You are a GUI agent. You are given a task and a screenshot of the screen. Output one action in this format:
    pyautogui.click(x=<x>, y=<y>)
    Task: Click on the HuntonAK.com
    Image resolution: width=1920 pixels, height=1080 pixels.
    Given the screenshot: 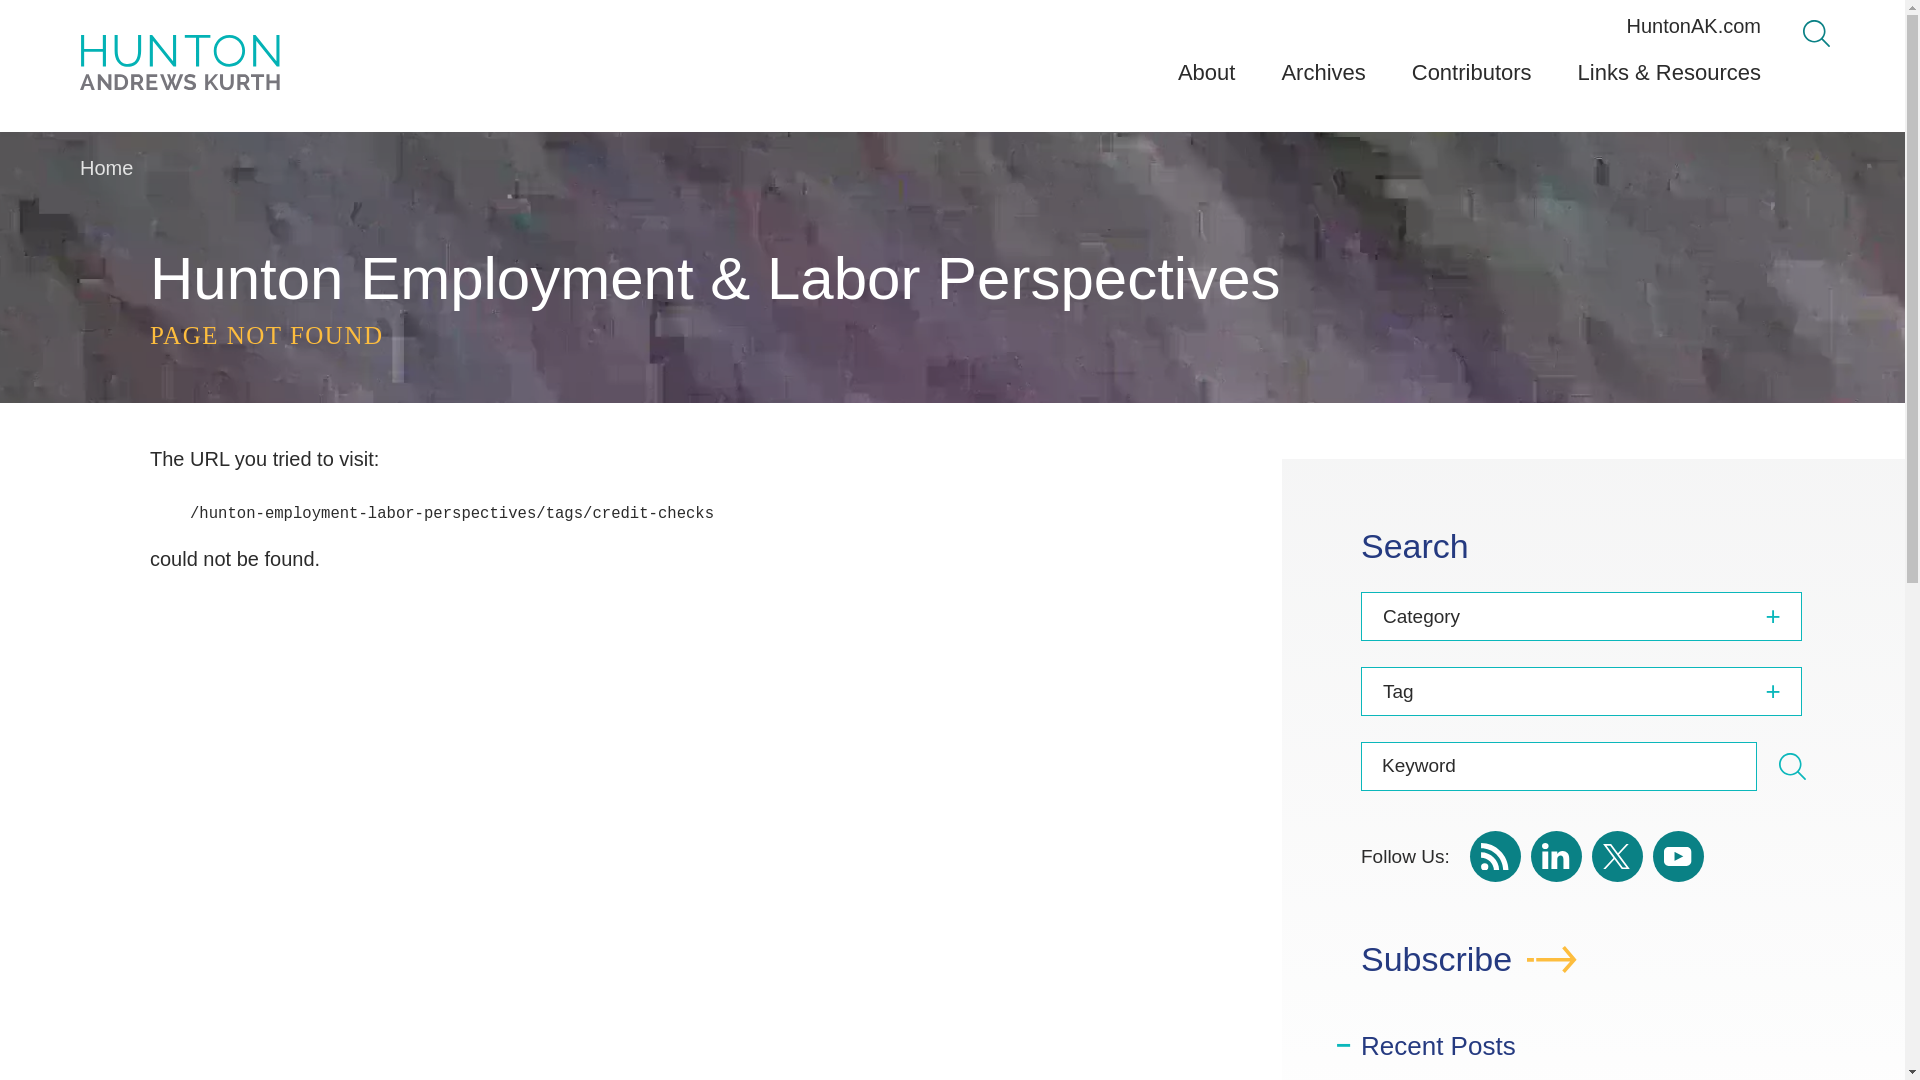 What is the action you would take?
    pyautogui.click(x=1693, y=26)
    